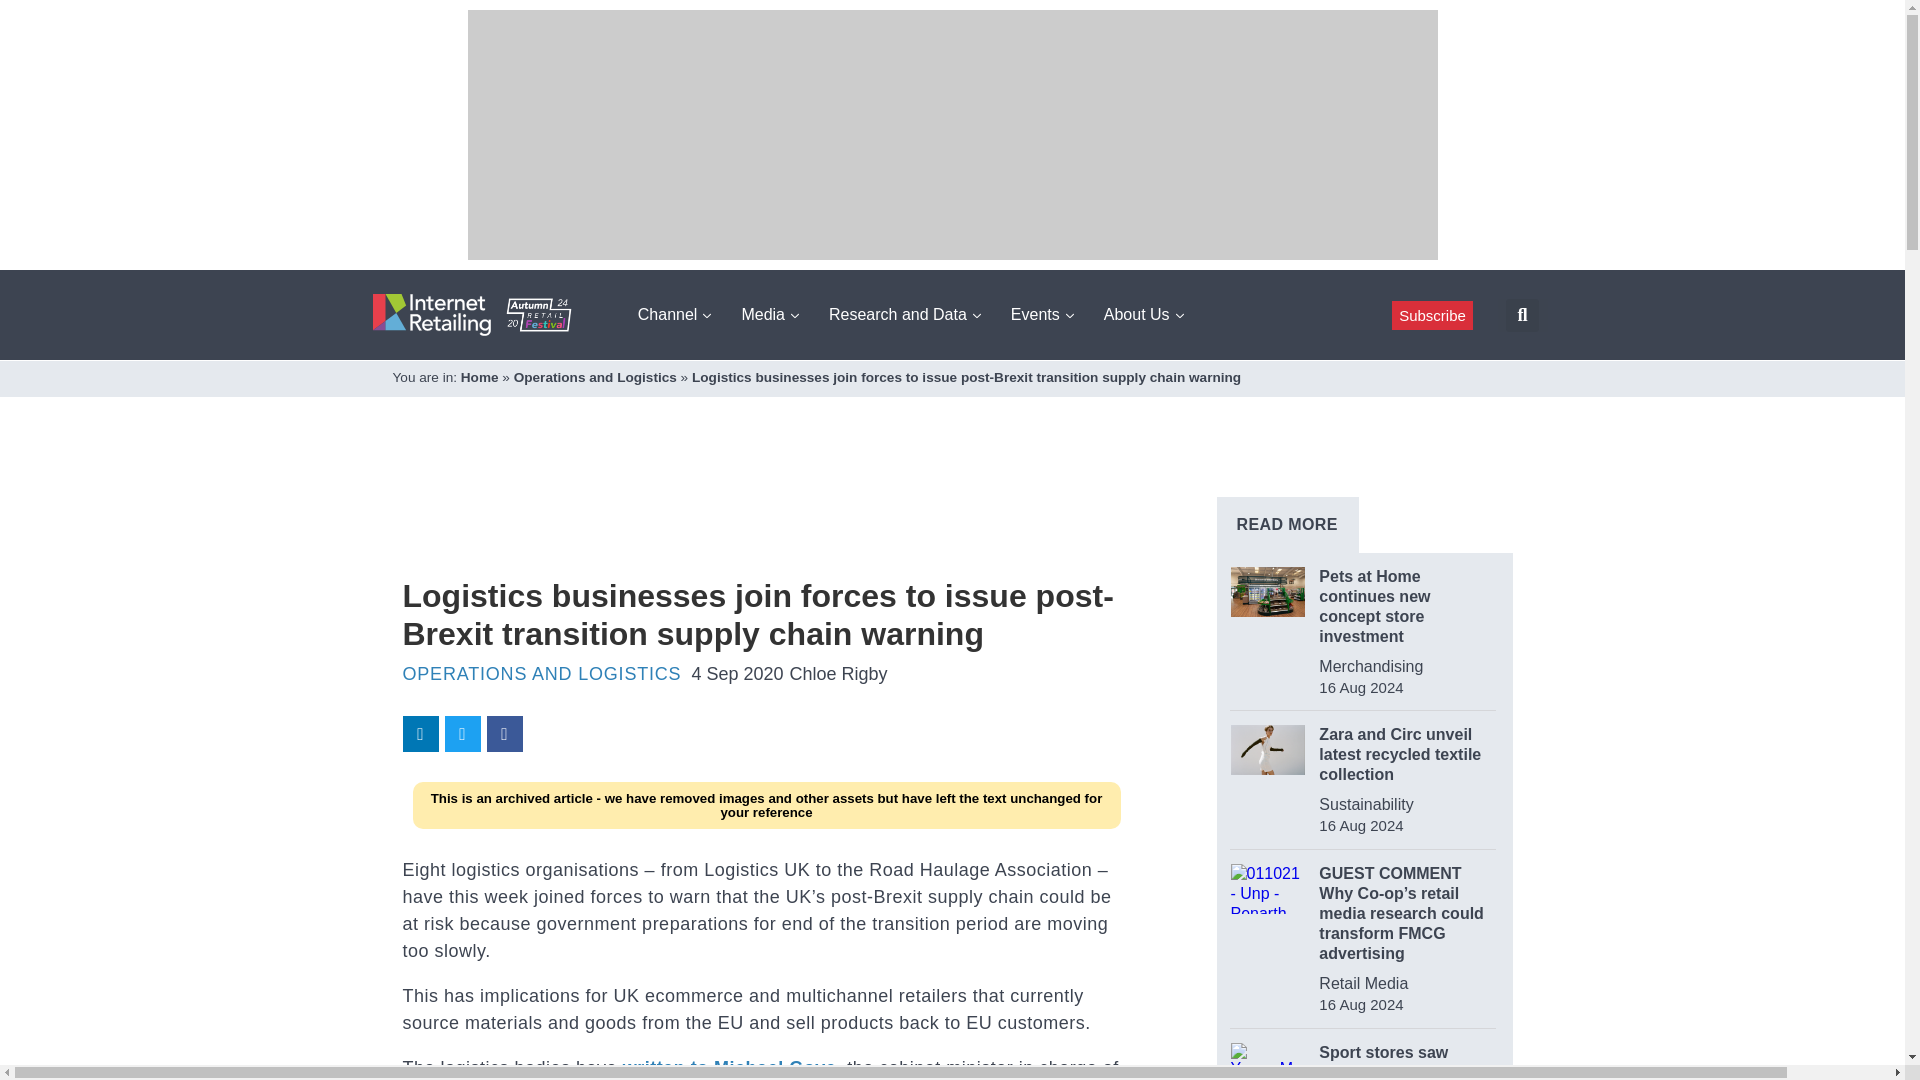 This screenshot has width=1920, height=1080. I want to click on Research and Data, so click(904, 314).